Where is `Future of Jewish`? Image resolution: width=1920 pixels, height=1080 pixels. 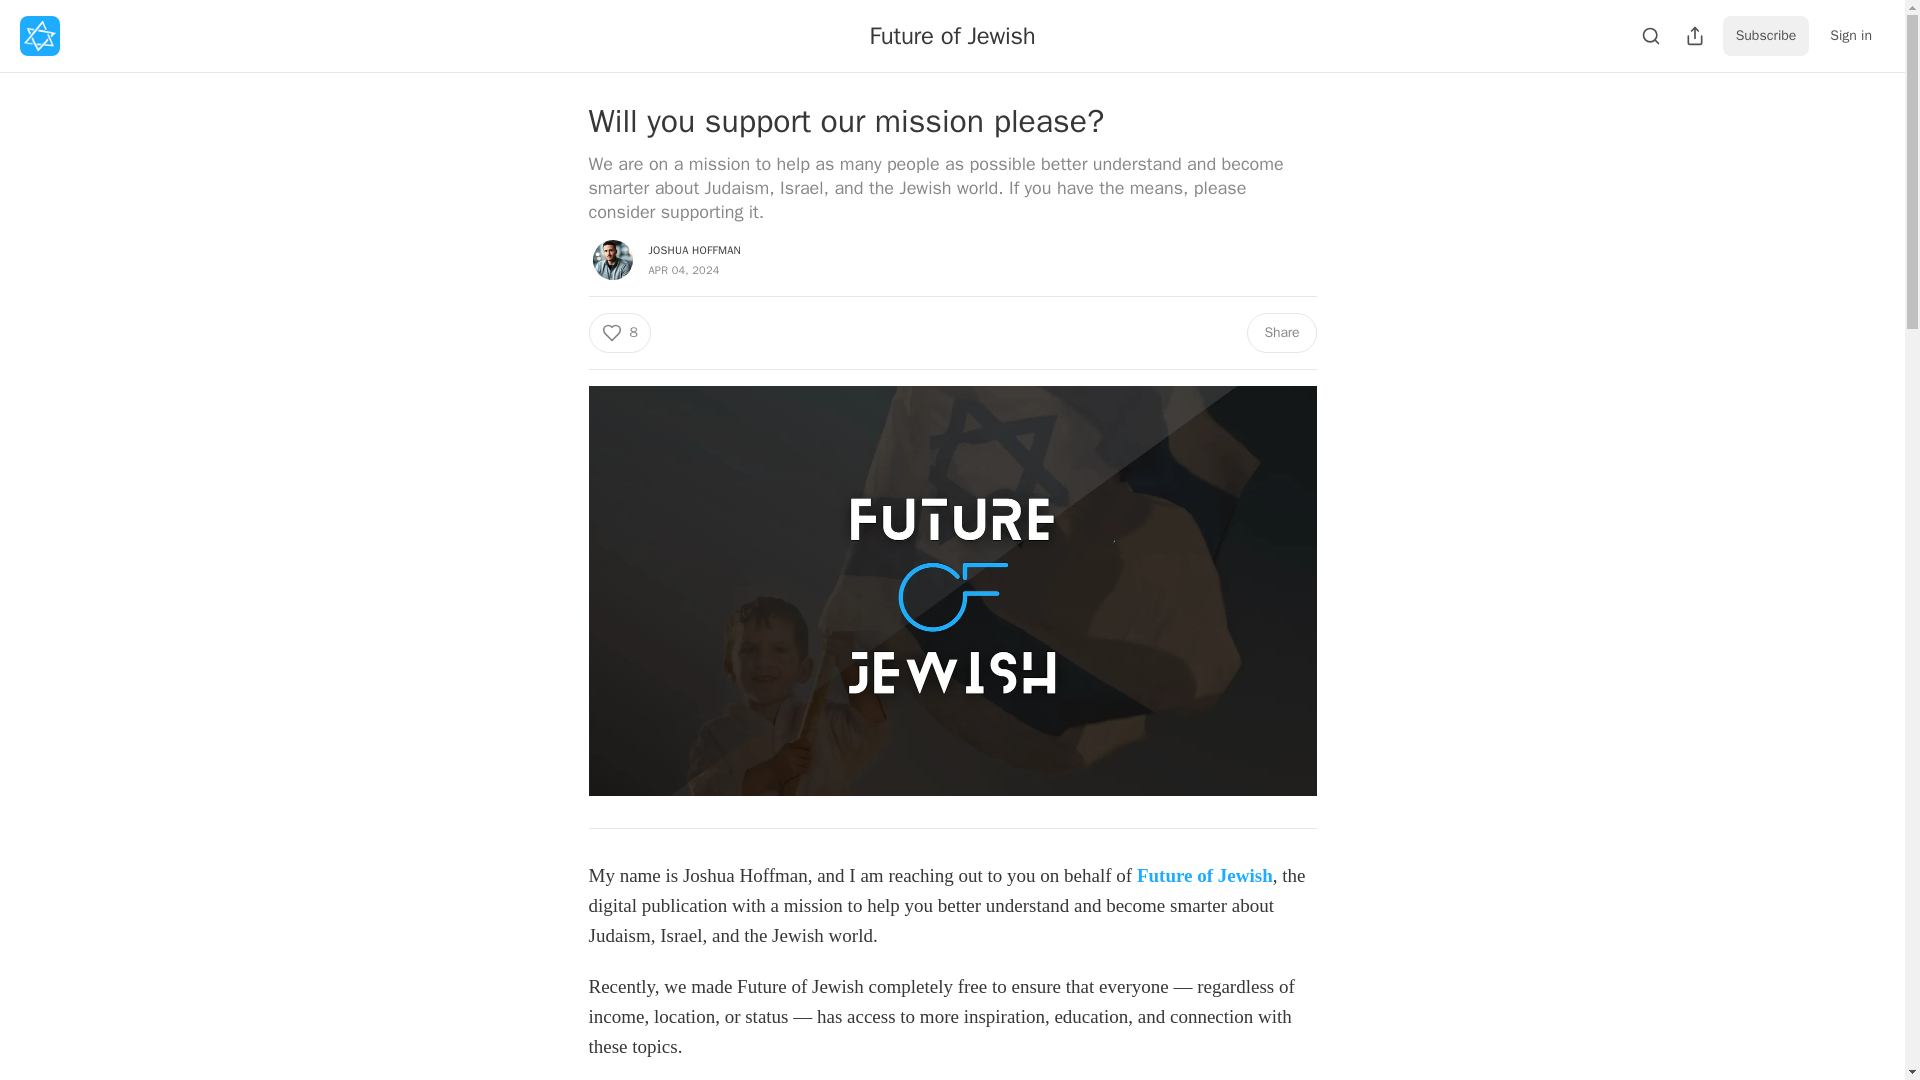 Future of Jewish is located at coordinates (952, 35).